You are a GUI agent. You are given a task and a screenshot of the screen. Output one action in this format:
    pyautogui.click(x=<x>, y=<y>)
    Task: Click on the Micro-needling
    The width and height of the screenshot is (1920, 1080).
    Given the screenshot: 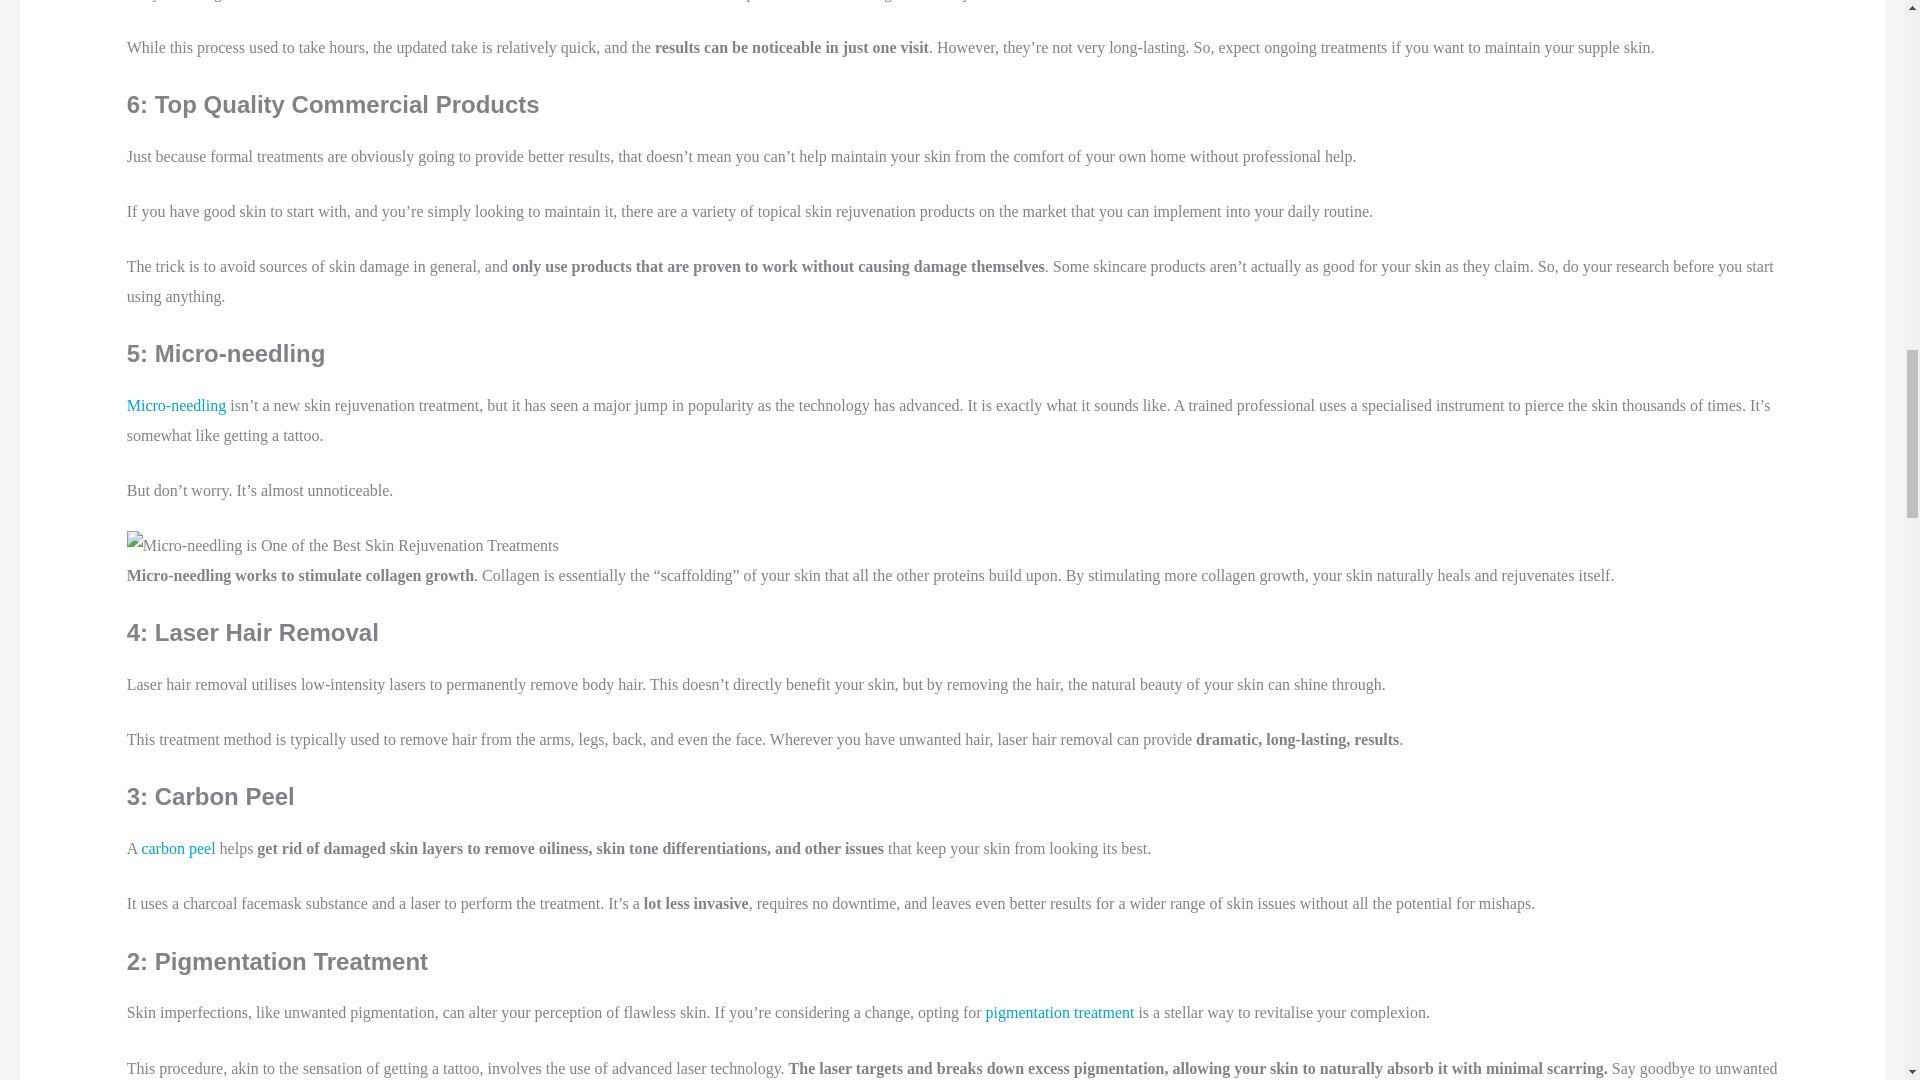 What is the action you would take?
    pyautogui.click(x=176, y=405)
    